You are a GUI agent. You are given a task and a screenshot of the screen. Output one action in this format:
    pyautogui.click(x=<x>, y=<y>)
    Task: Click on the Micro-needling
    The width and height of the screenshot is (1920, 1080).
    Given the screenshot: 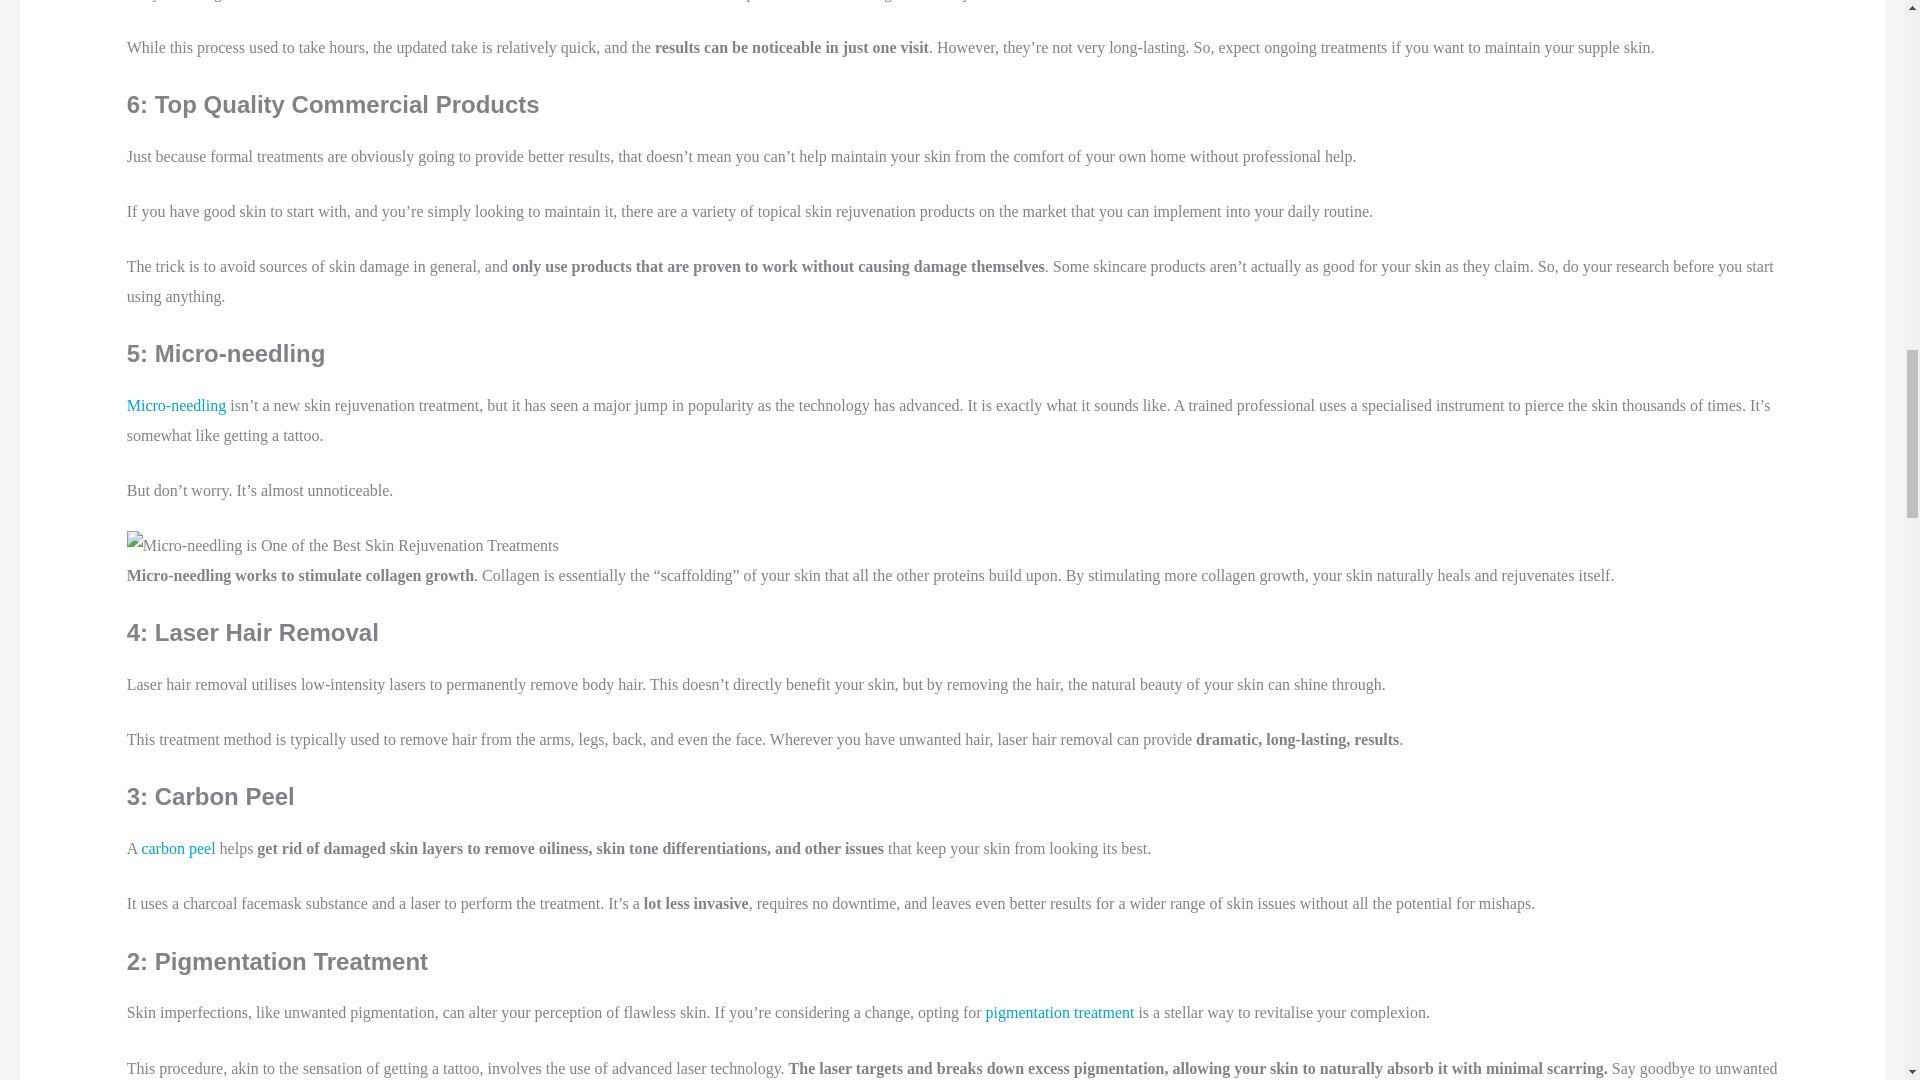 What is the action you would take?
    pyautogui.click(x=176, y=405)
    